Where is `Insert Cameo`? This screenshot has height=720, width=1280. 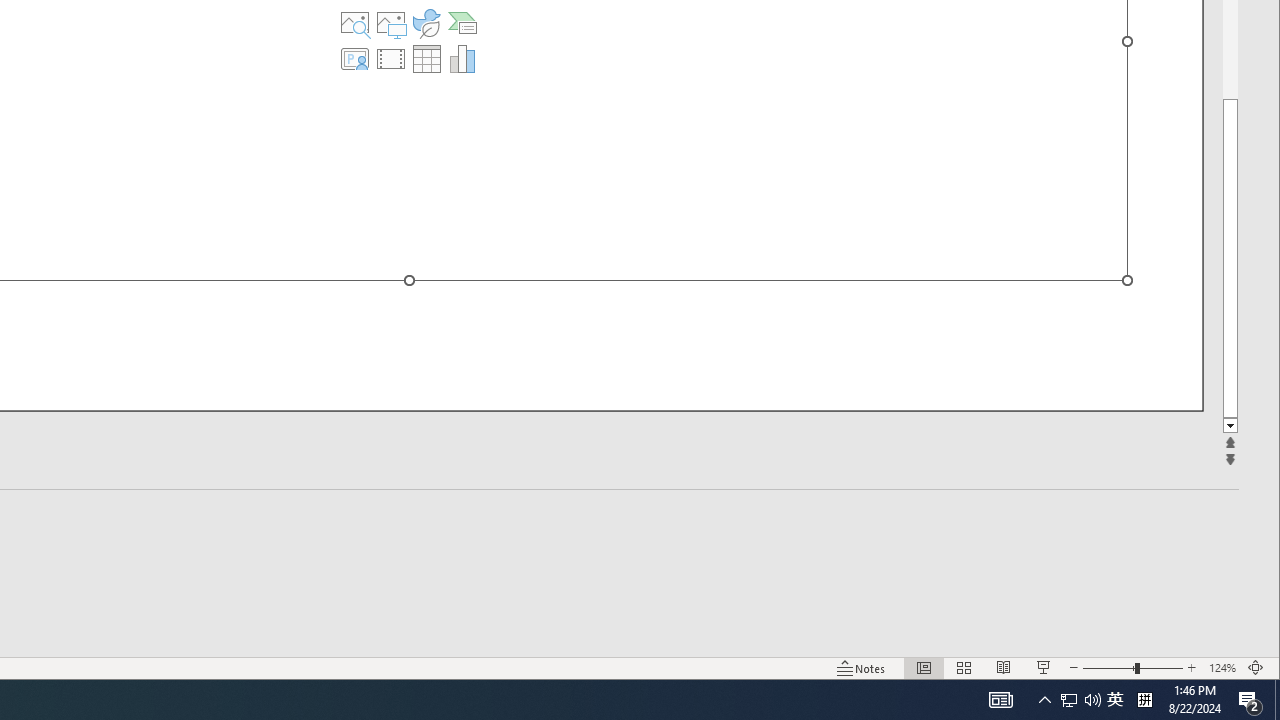
Insert Cameo is located at coordinates (355, 58).